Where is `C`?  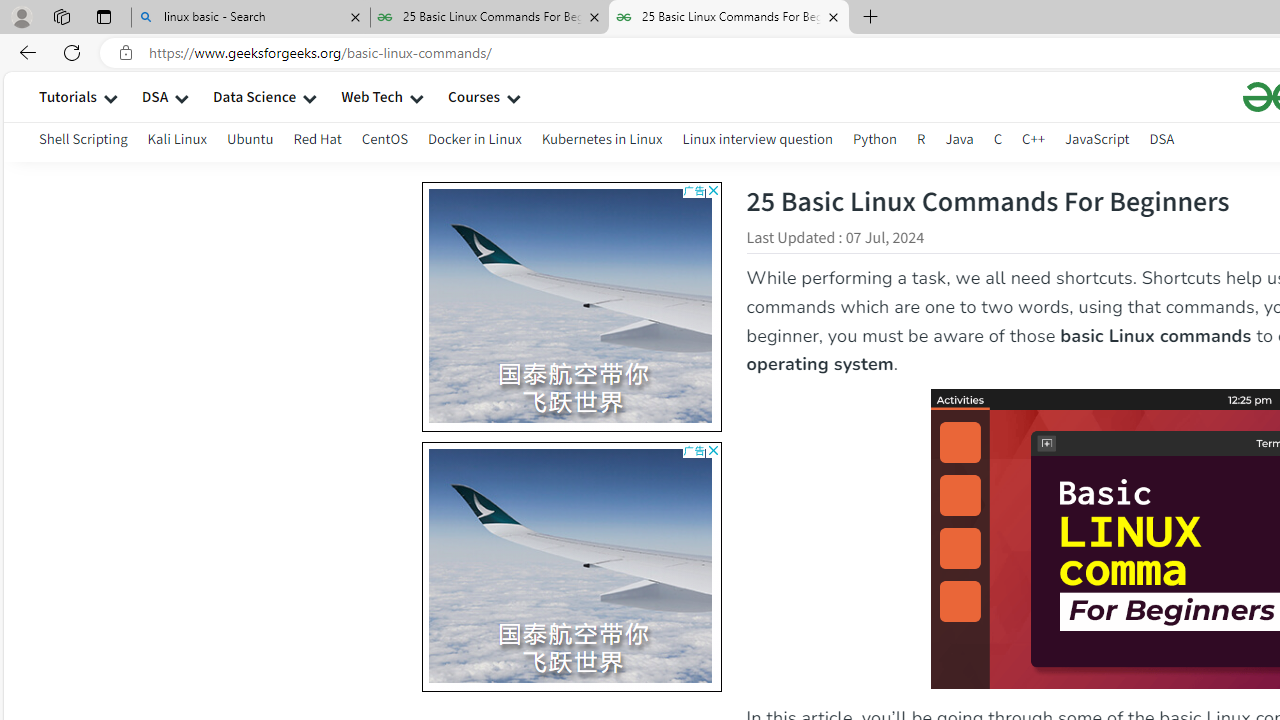
C is located at coordinates (998, 138).